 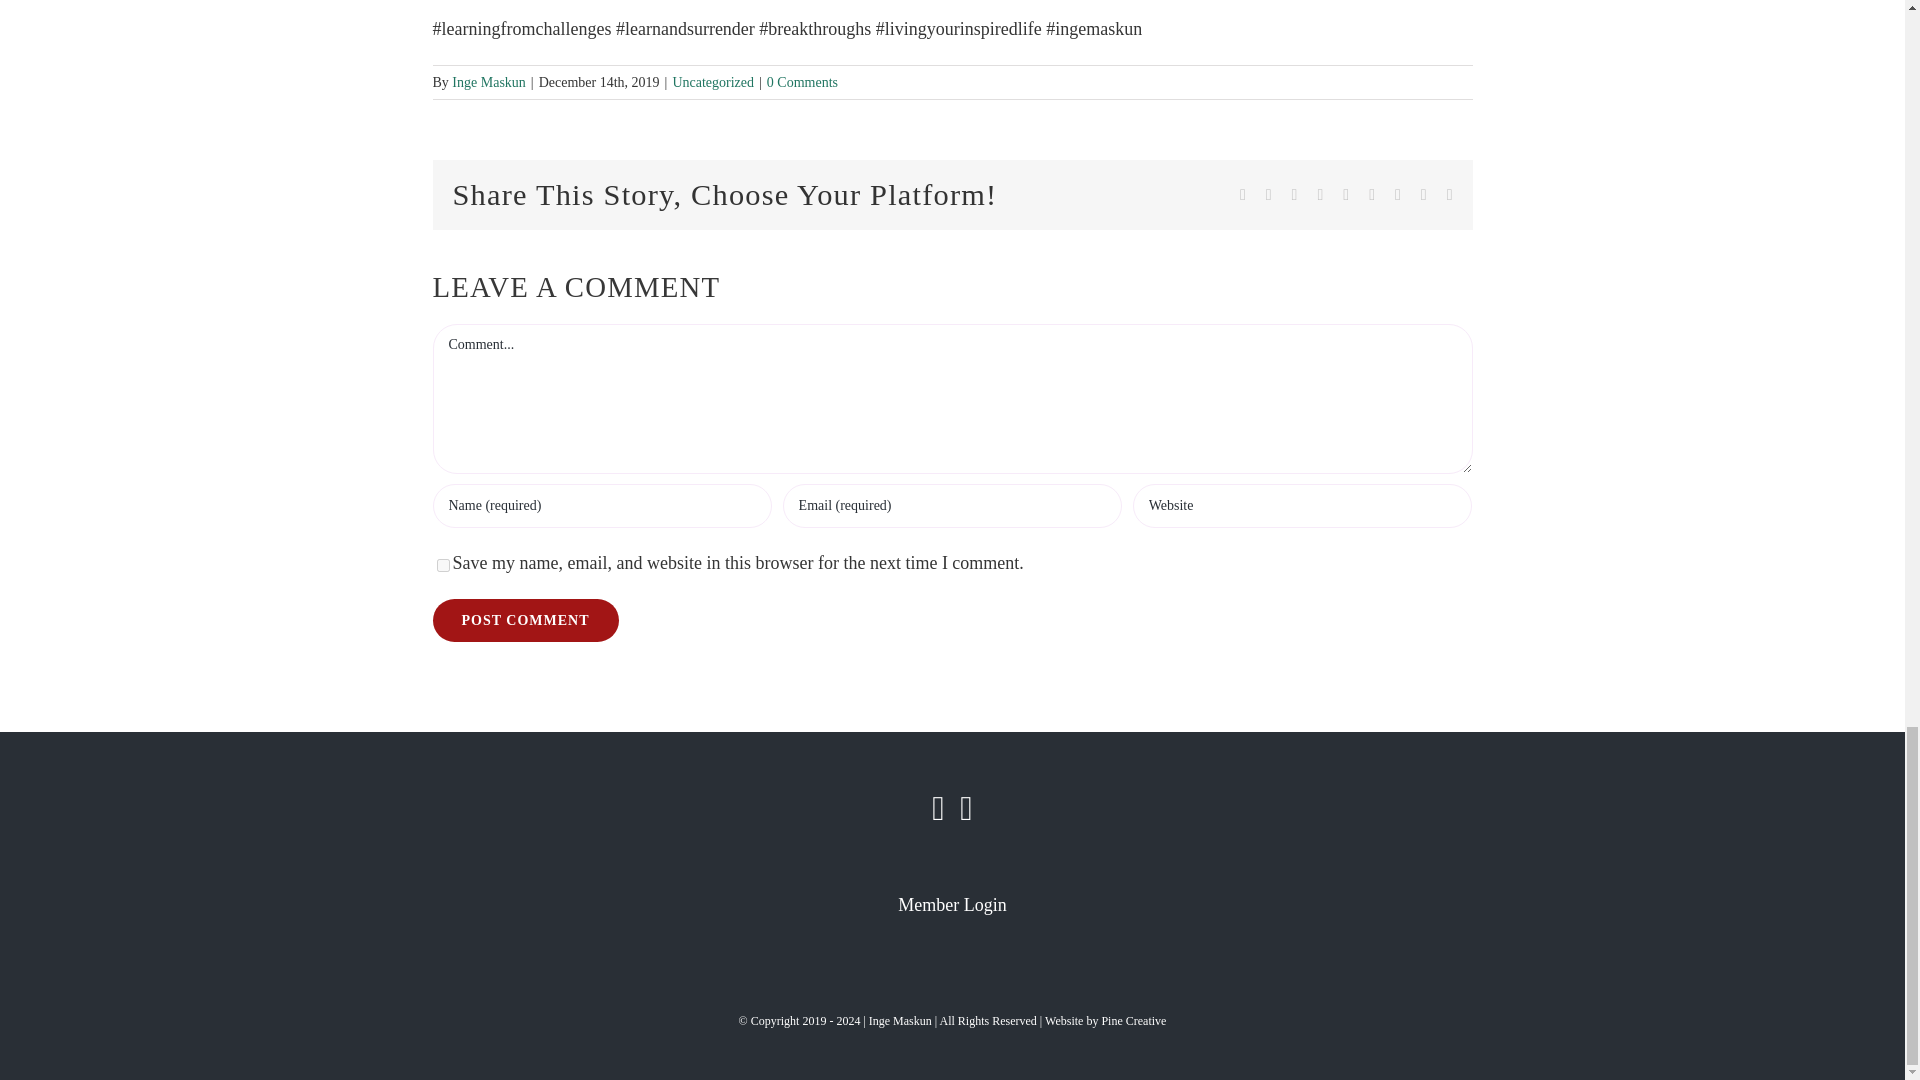 What do you see at coordinates (802, 82) in the screenshot?
I see `0 Comments` at bounding box center [802, 82].